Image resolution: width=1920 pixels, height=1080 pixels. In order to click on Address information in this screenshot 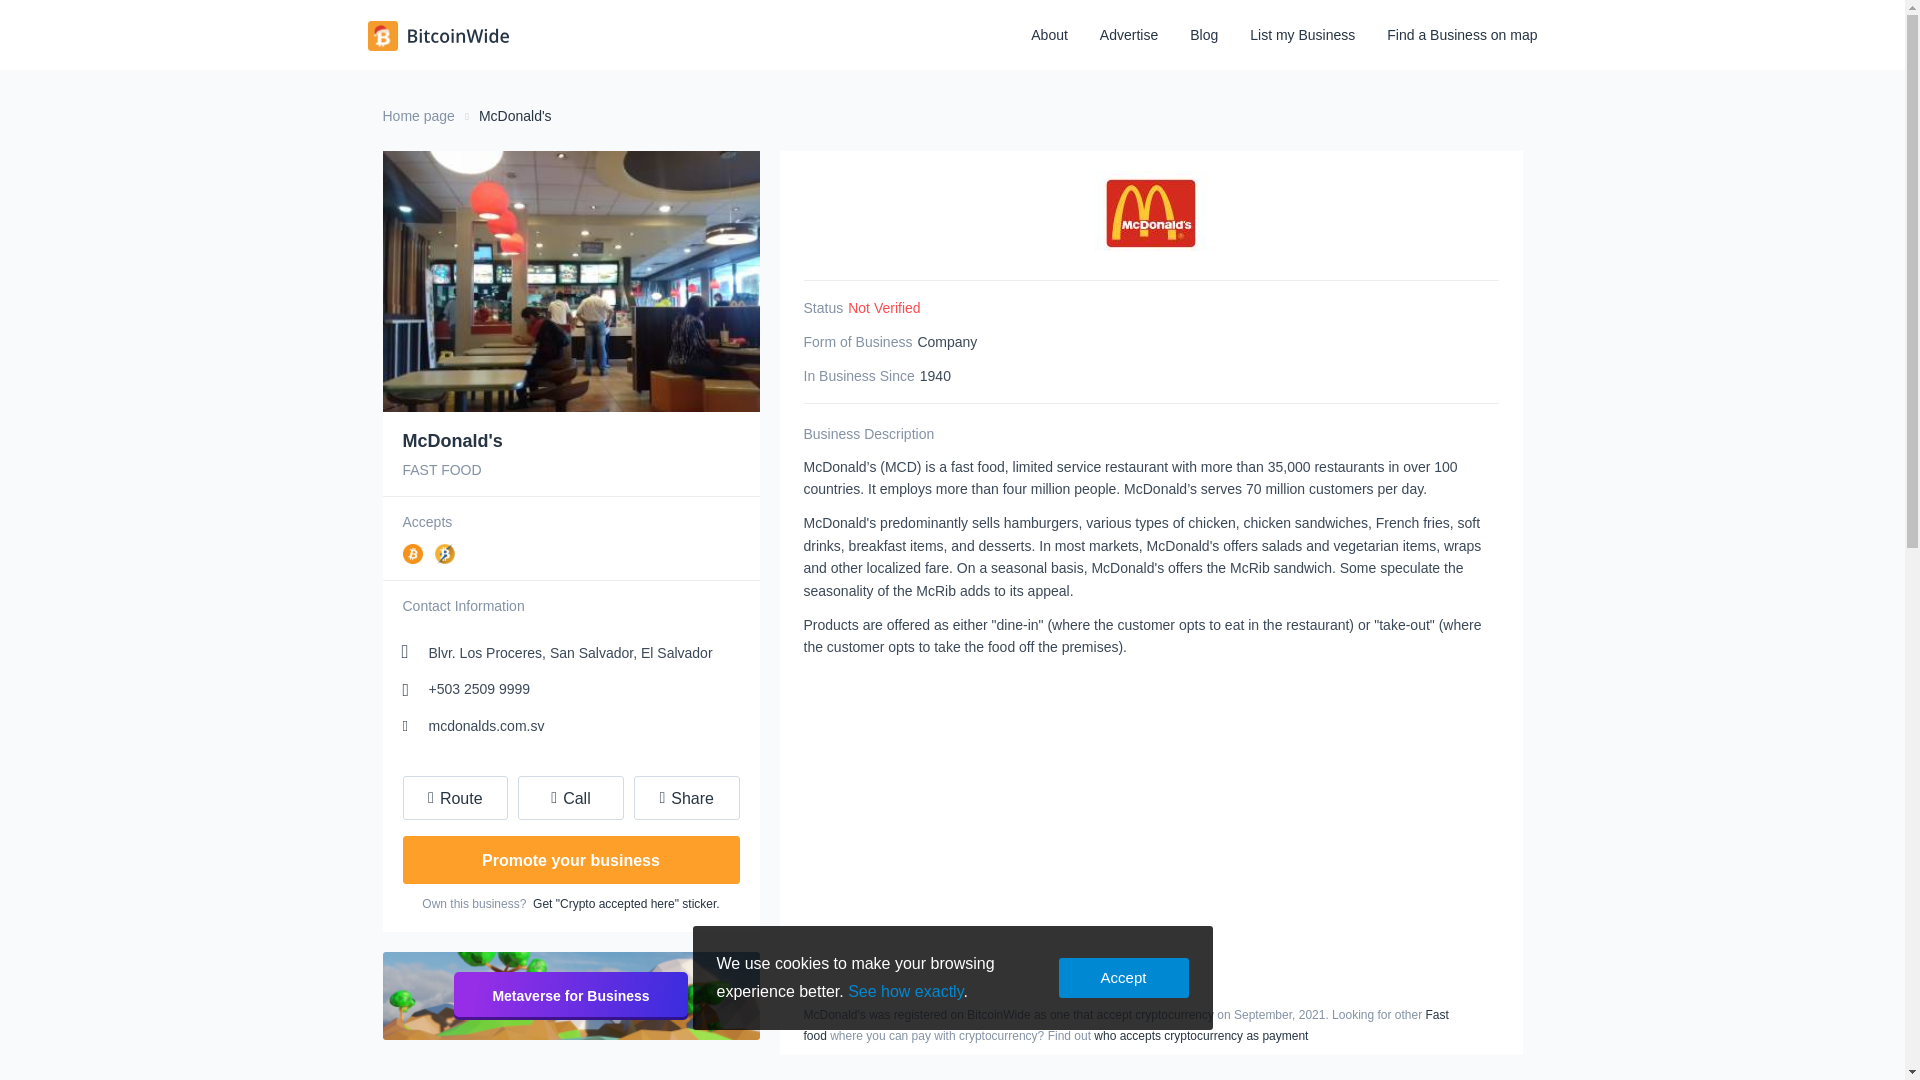, I will do `click(556, 653)`.